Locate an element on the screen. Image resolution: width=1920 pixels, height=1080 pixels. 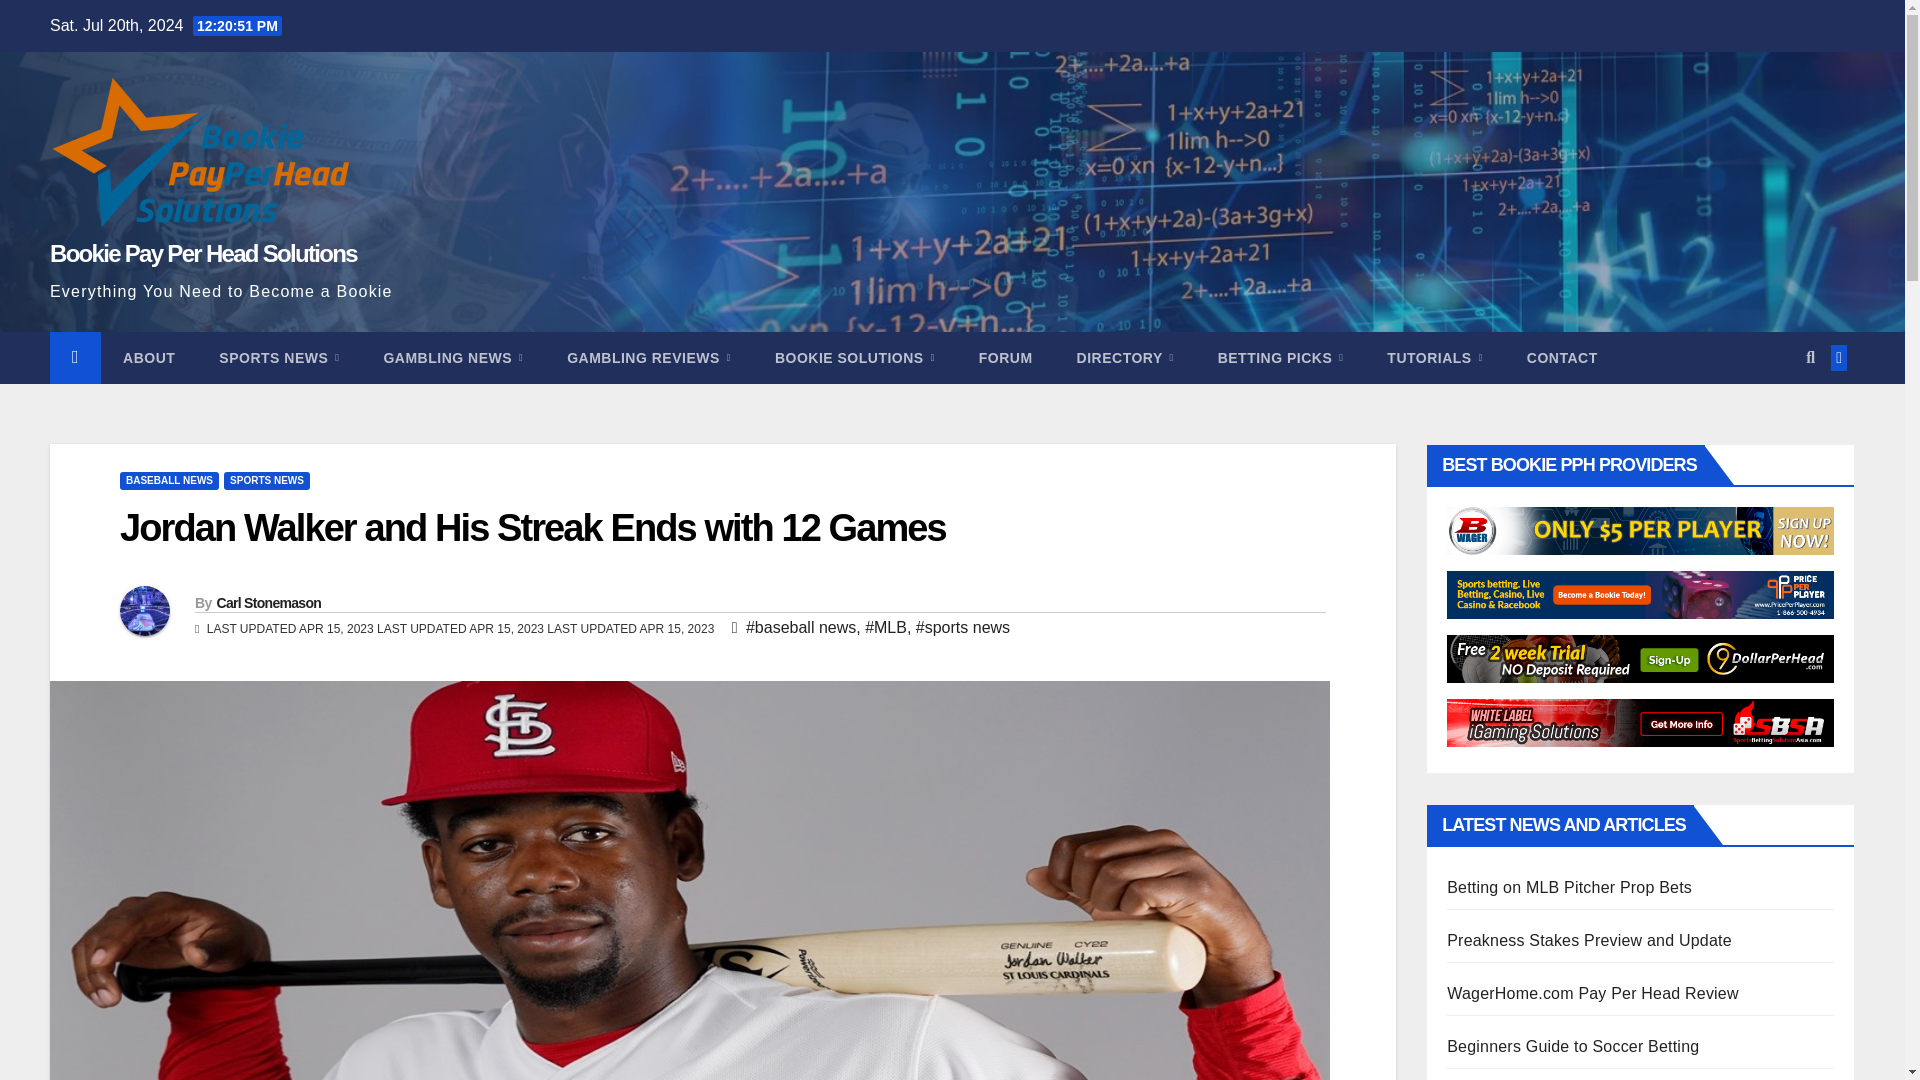
GAMBLING REVIEWS is located at coordinates (648, 358).